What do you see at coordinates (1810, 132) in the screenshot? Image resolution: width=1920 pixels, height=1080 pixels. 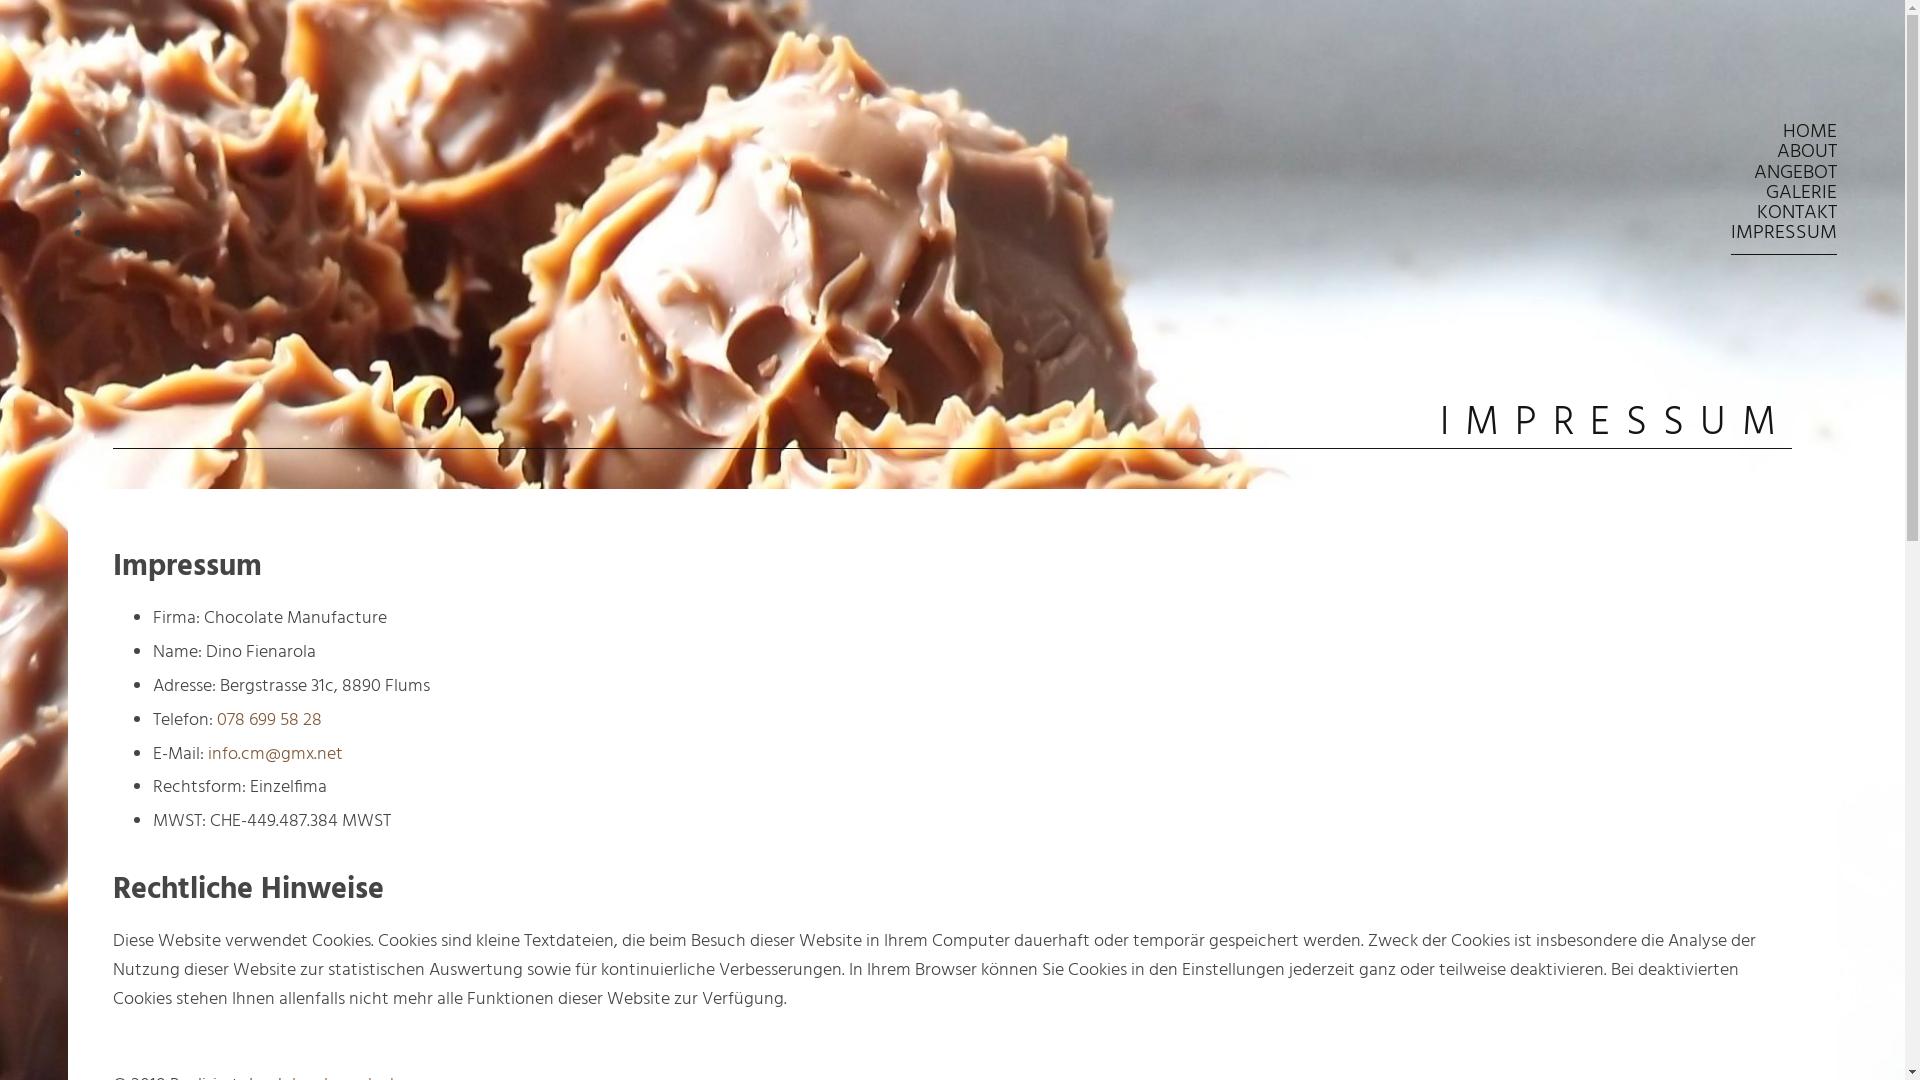 I see `HOME` at bounding box center [1810, 132].